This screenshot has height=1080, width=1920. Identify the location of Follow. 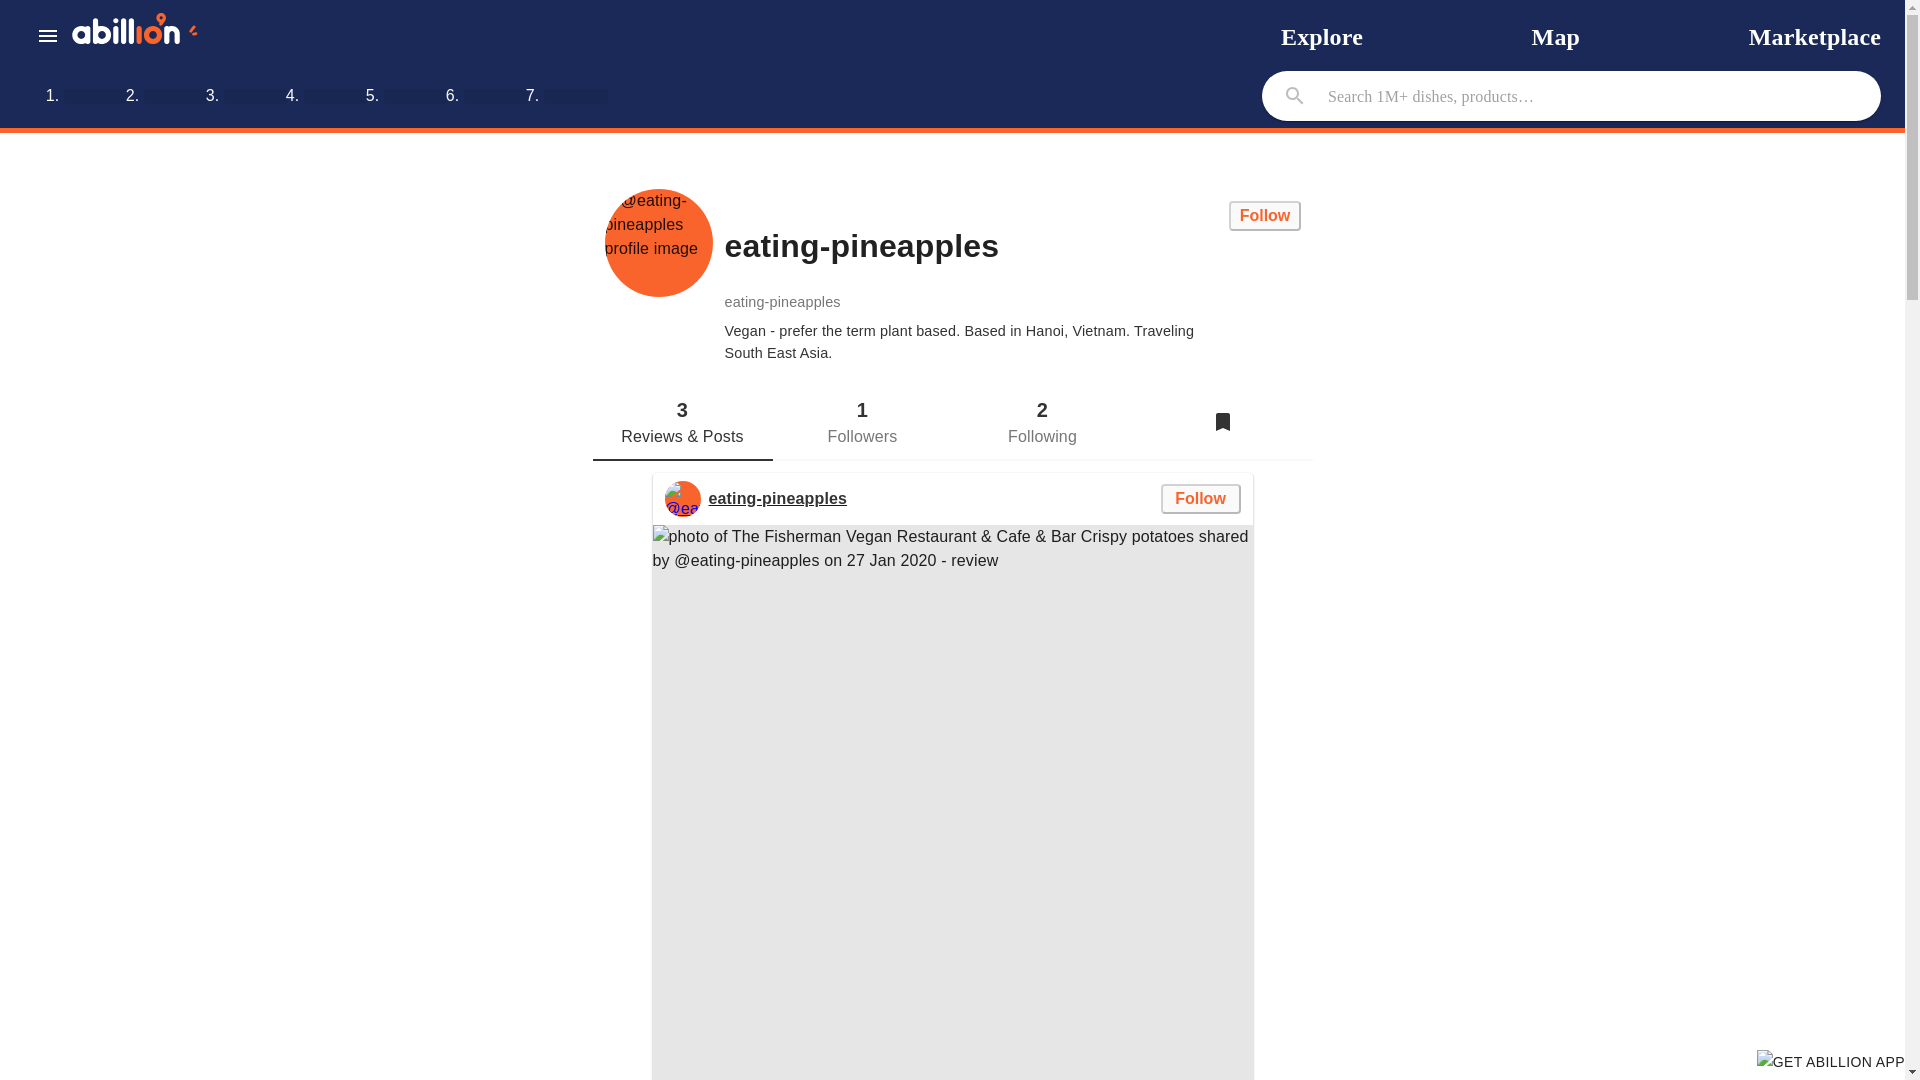
(1264, 216).